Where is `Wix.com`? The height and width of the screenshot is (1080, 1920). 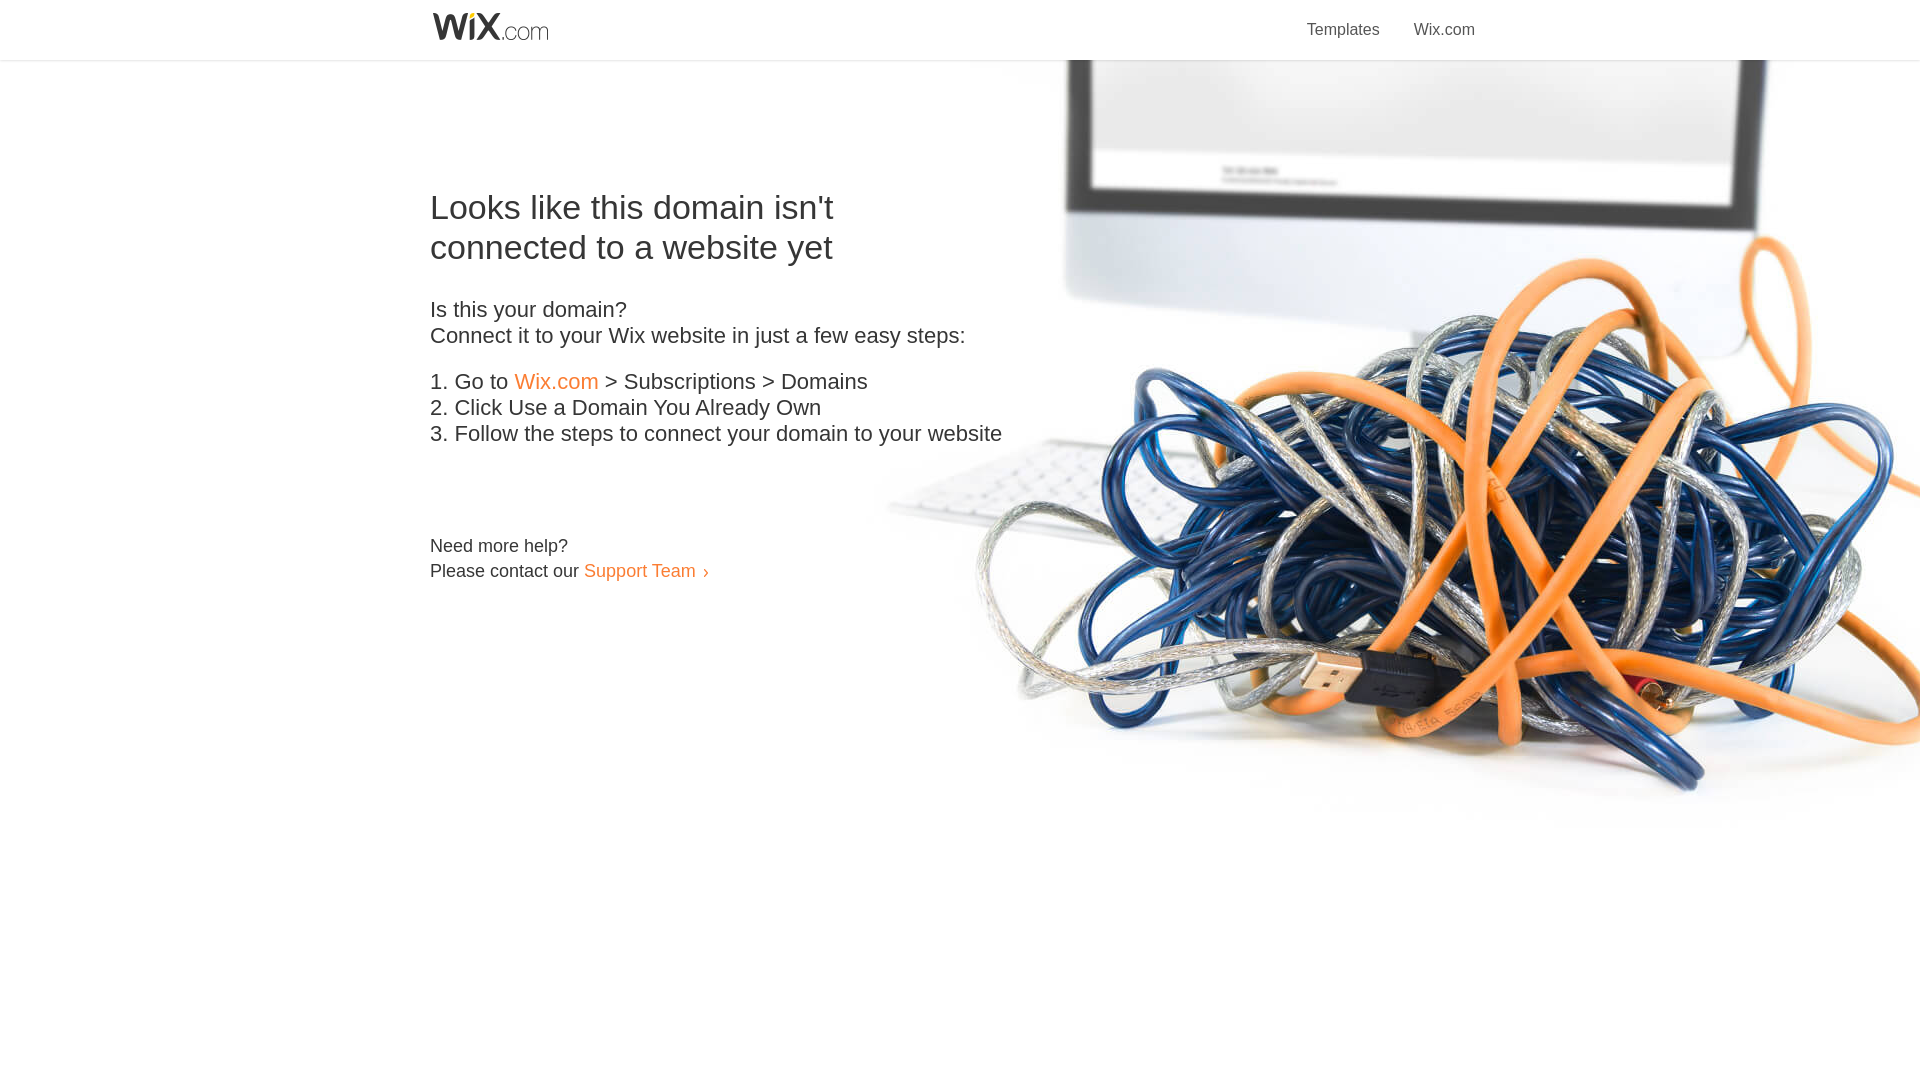 Wix.com is located at coordinates (1444, 18).